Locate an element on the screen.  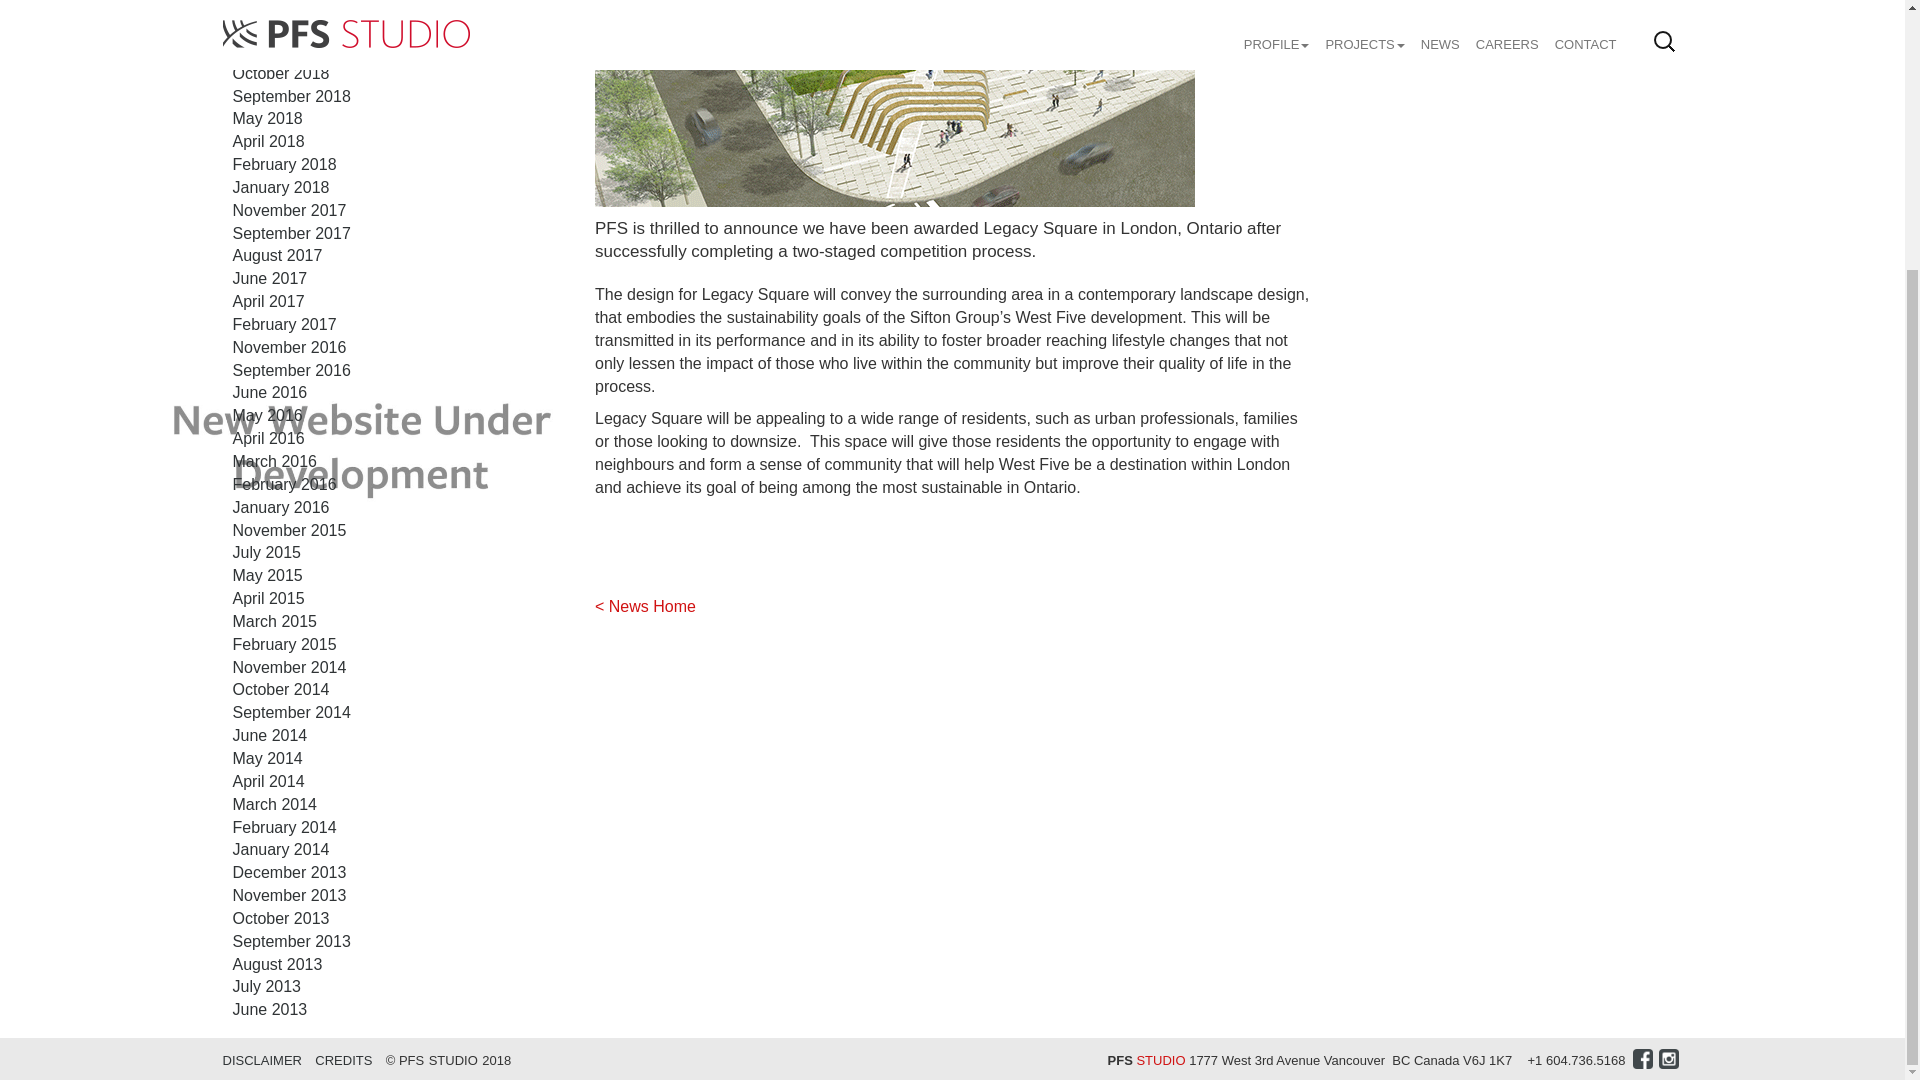
June 2016 is located at coordinates (270, 392).